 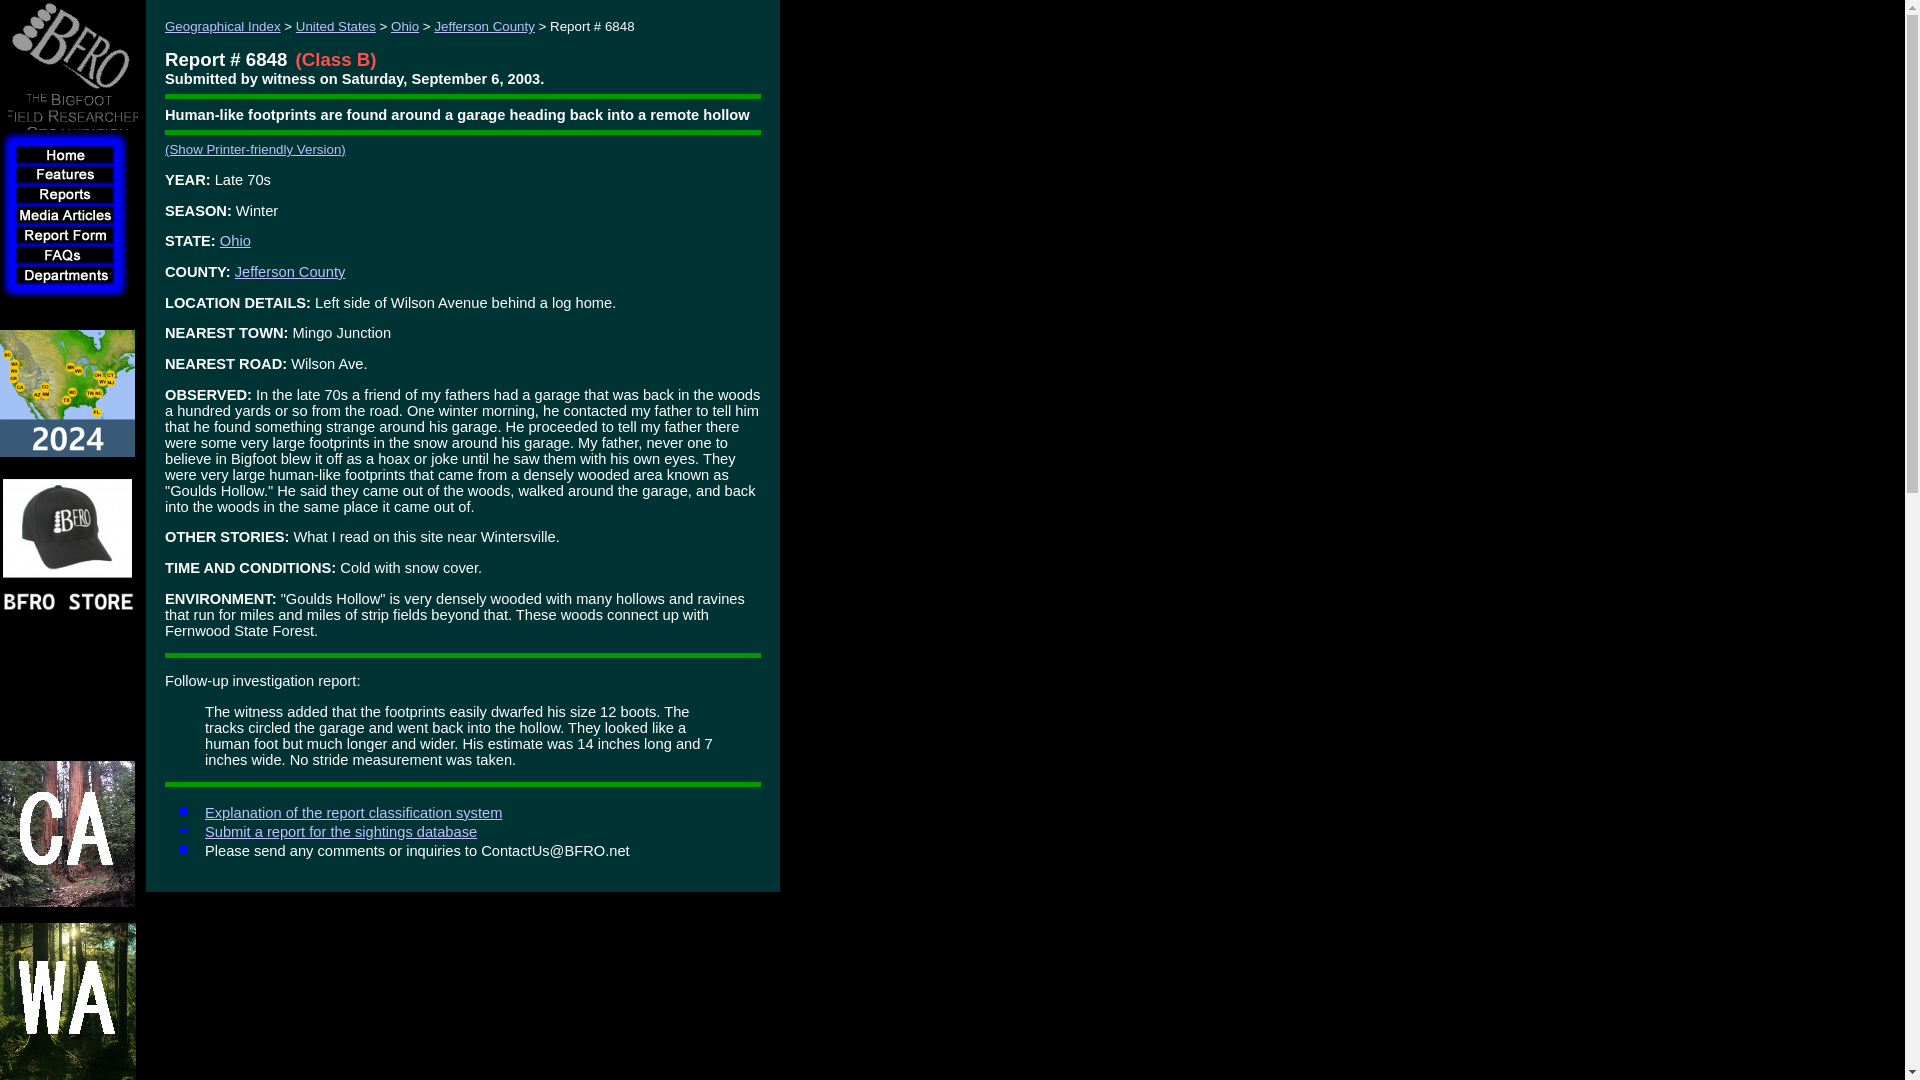 I want to click on United States, so click(x=336, y=26).